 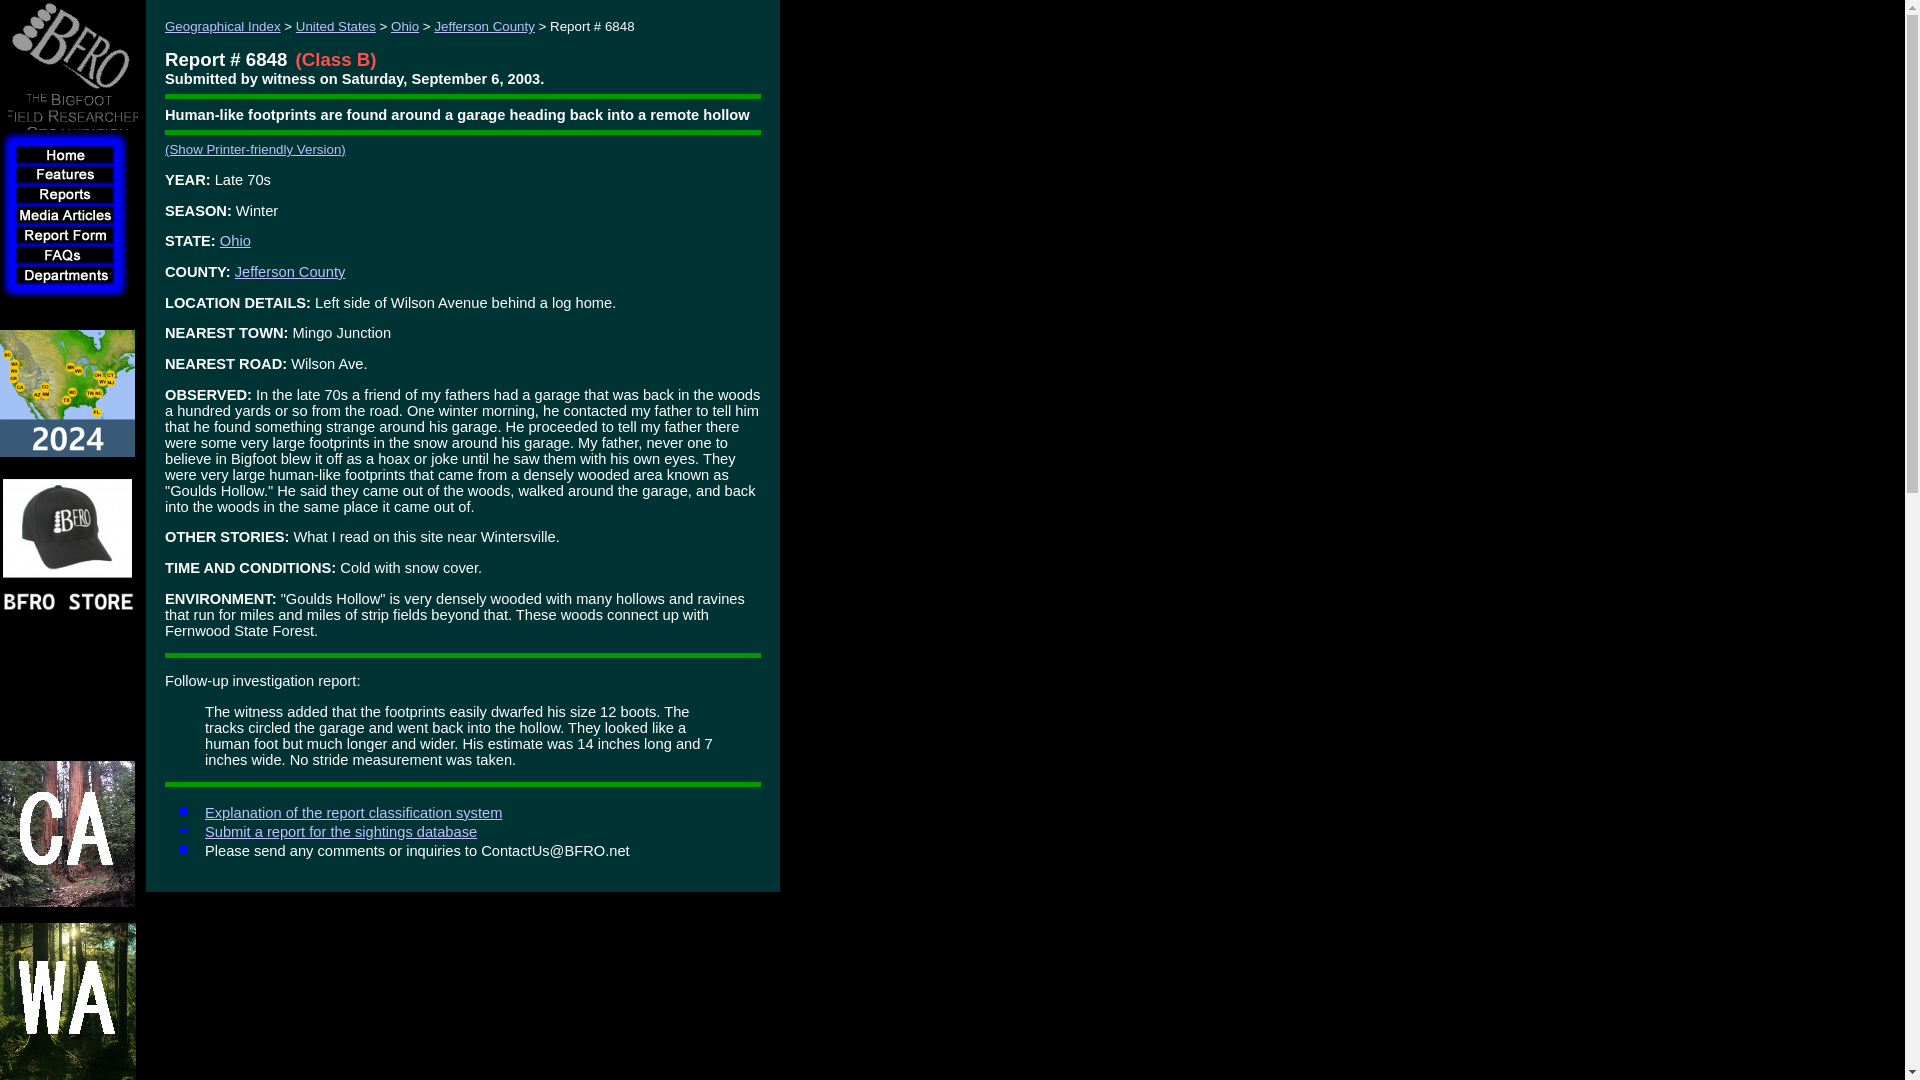 I want to click on United States, so click(x=336, y=26).